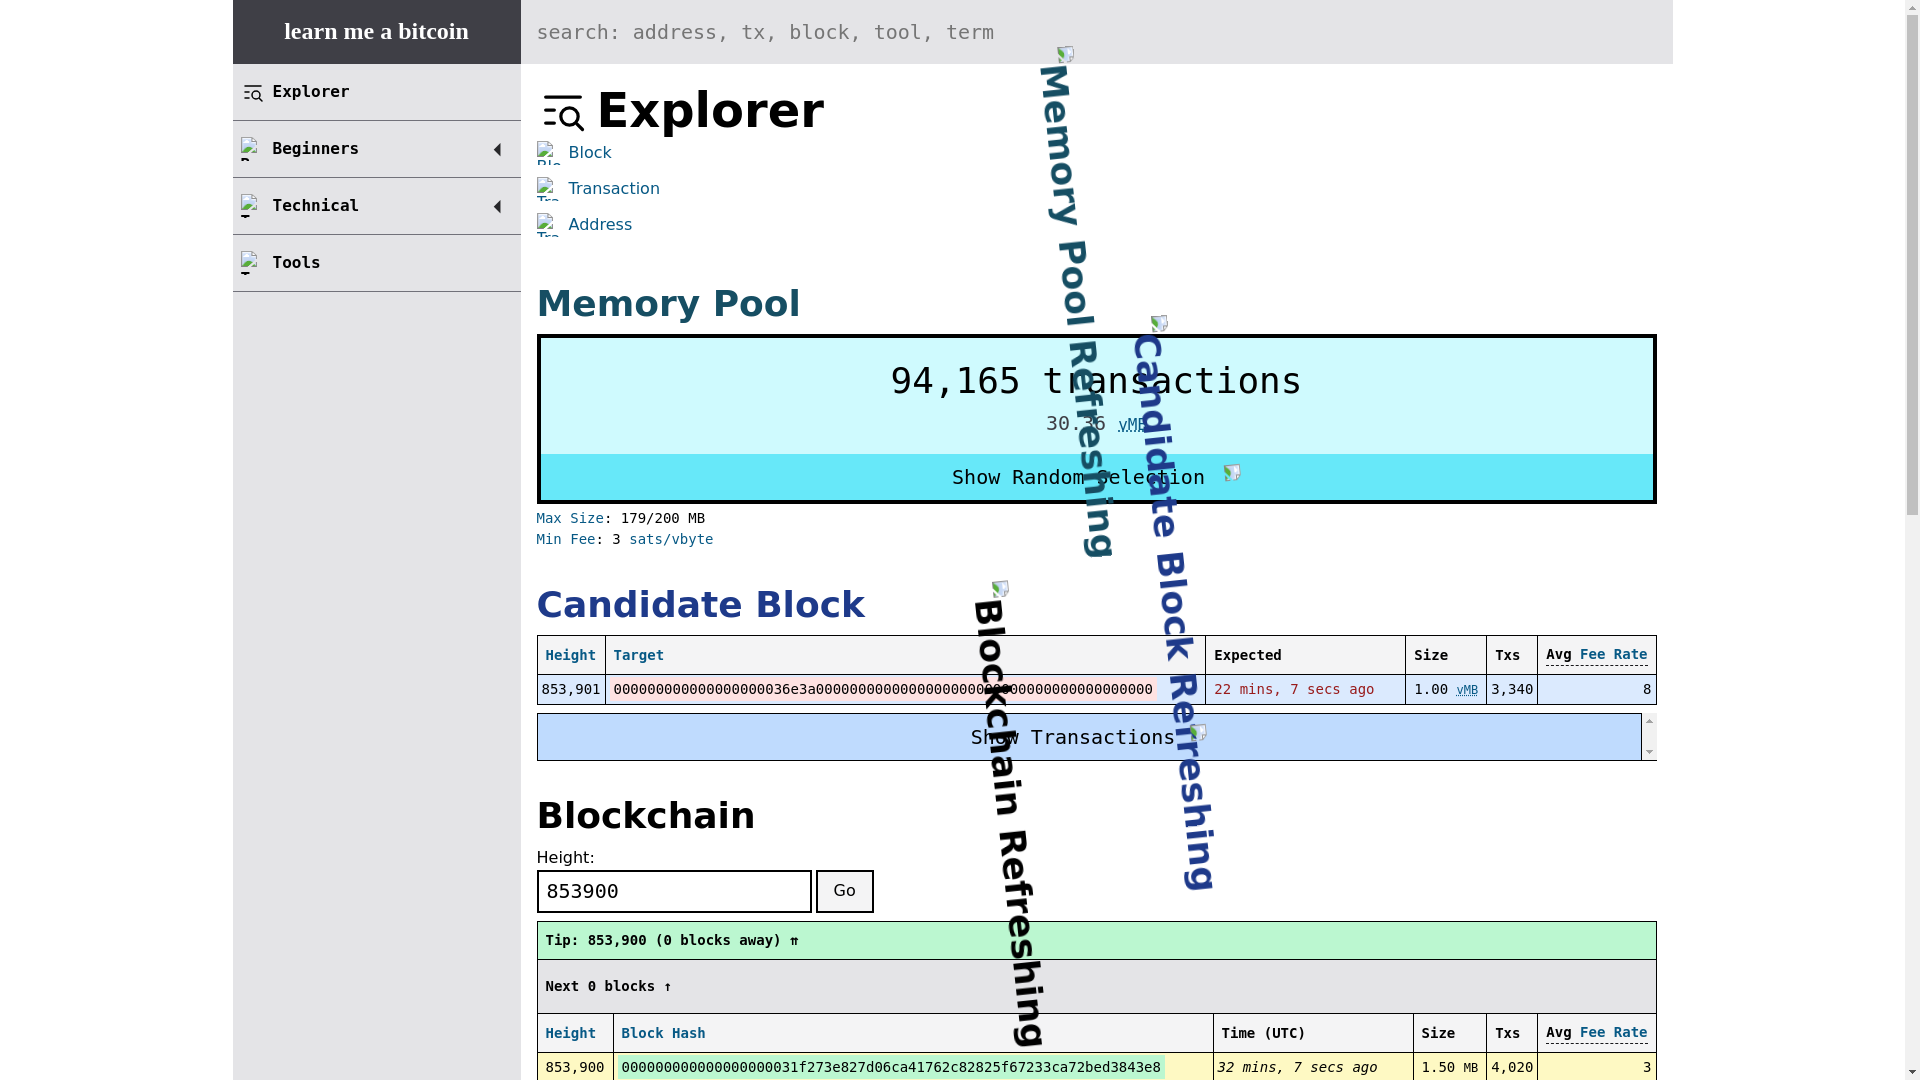 Image resolution: width=1920 pixels, height=1080 pixels. Describe the element at coordinates (376, 32) in the screenshot. I see `learn me a bitcoin` at that location.